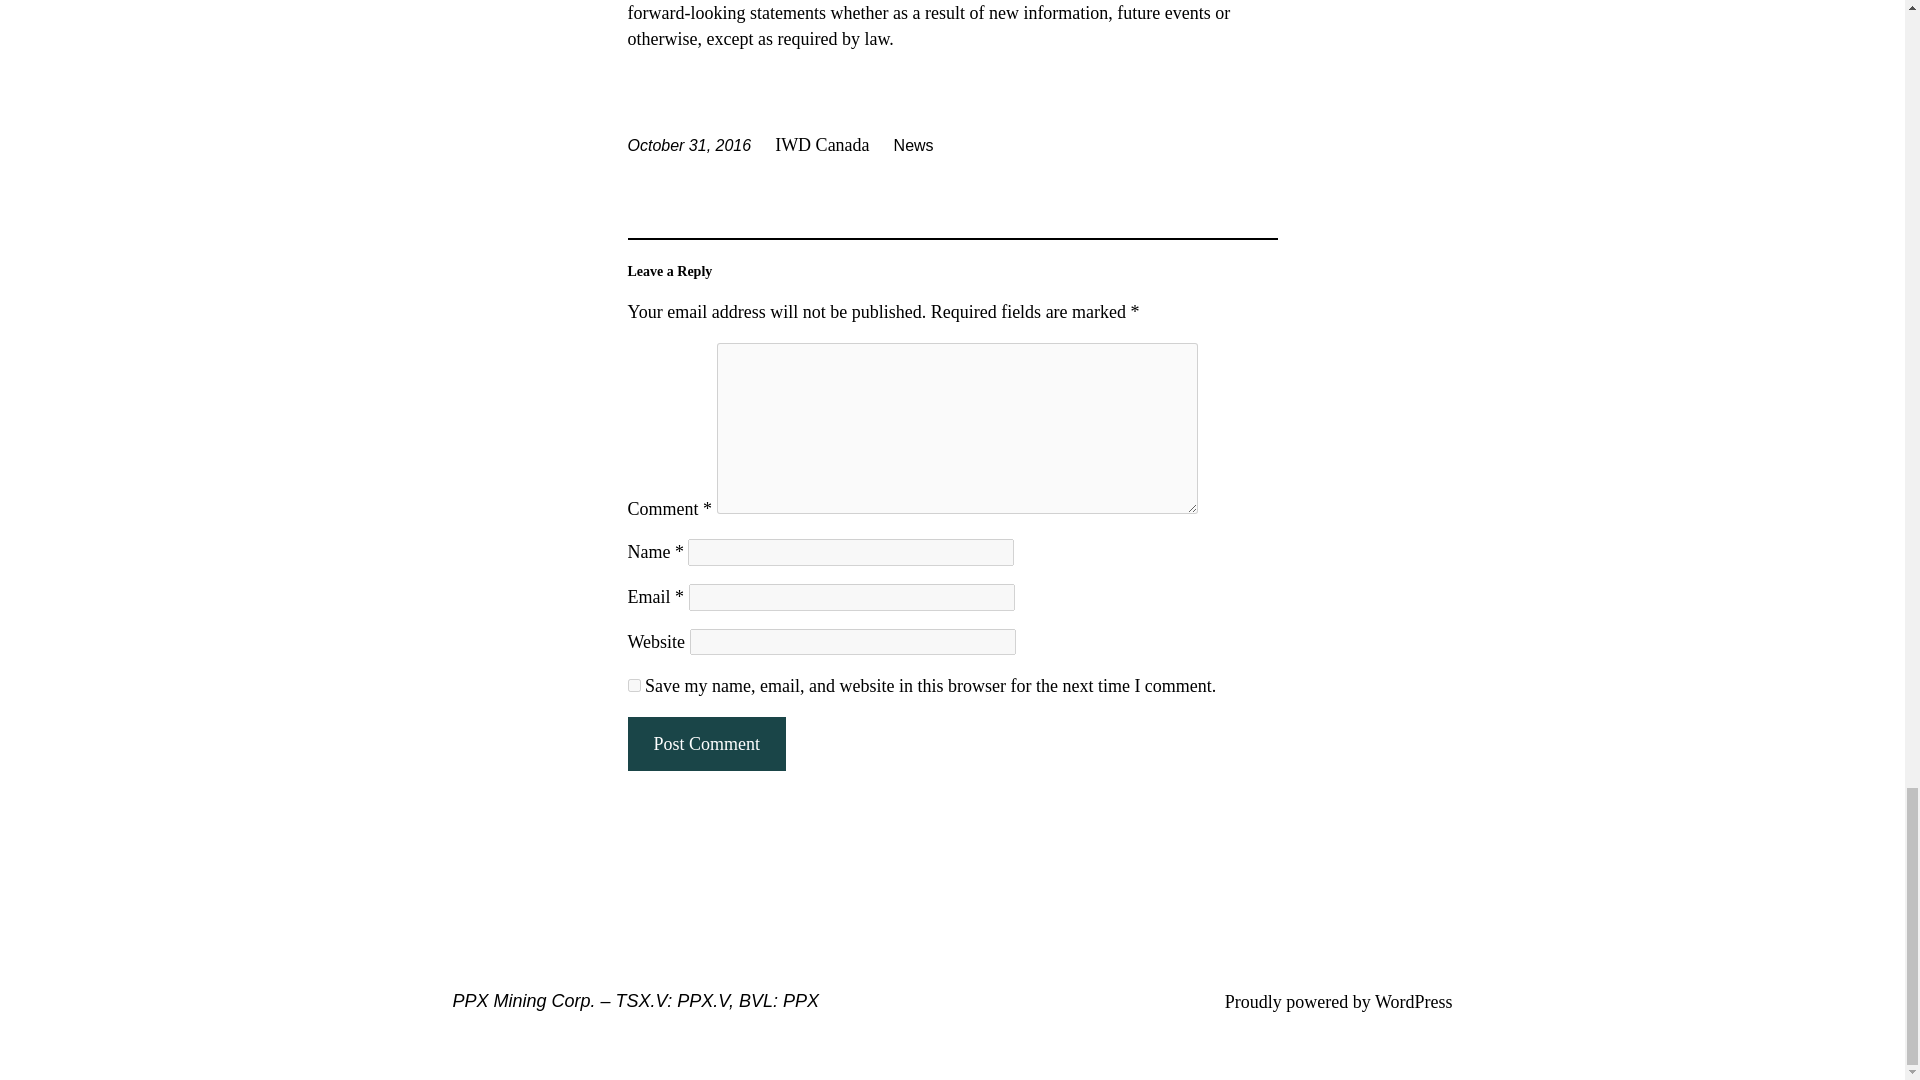  I want to click on News, so click(914, 146).